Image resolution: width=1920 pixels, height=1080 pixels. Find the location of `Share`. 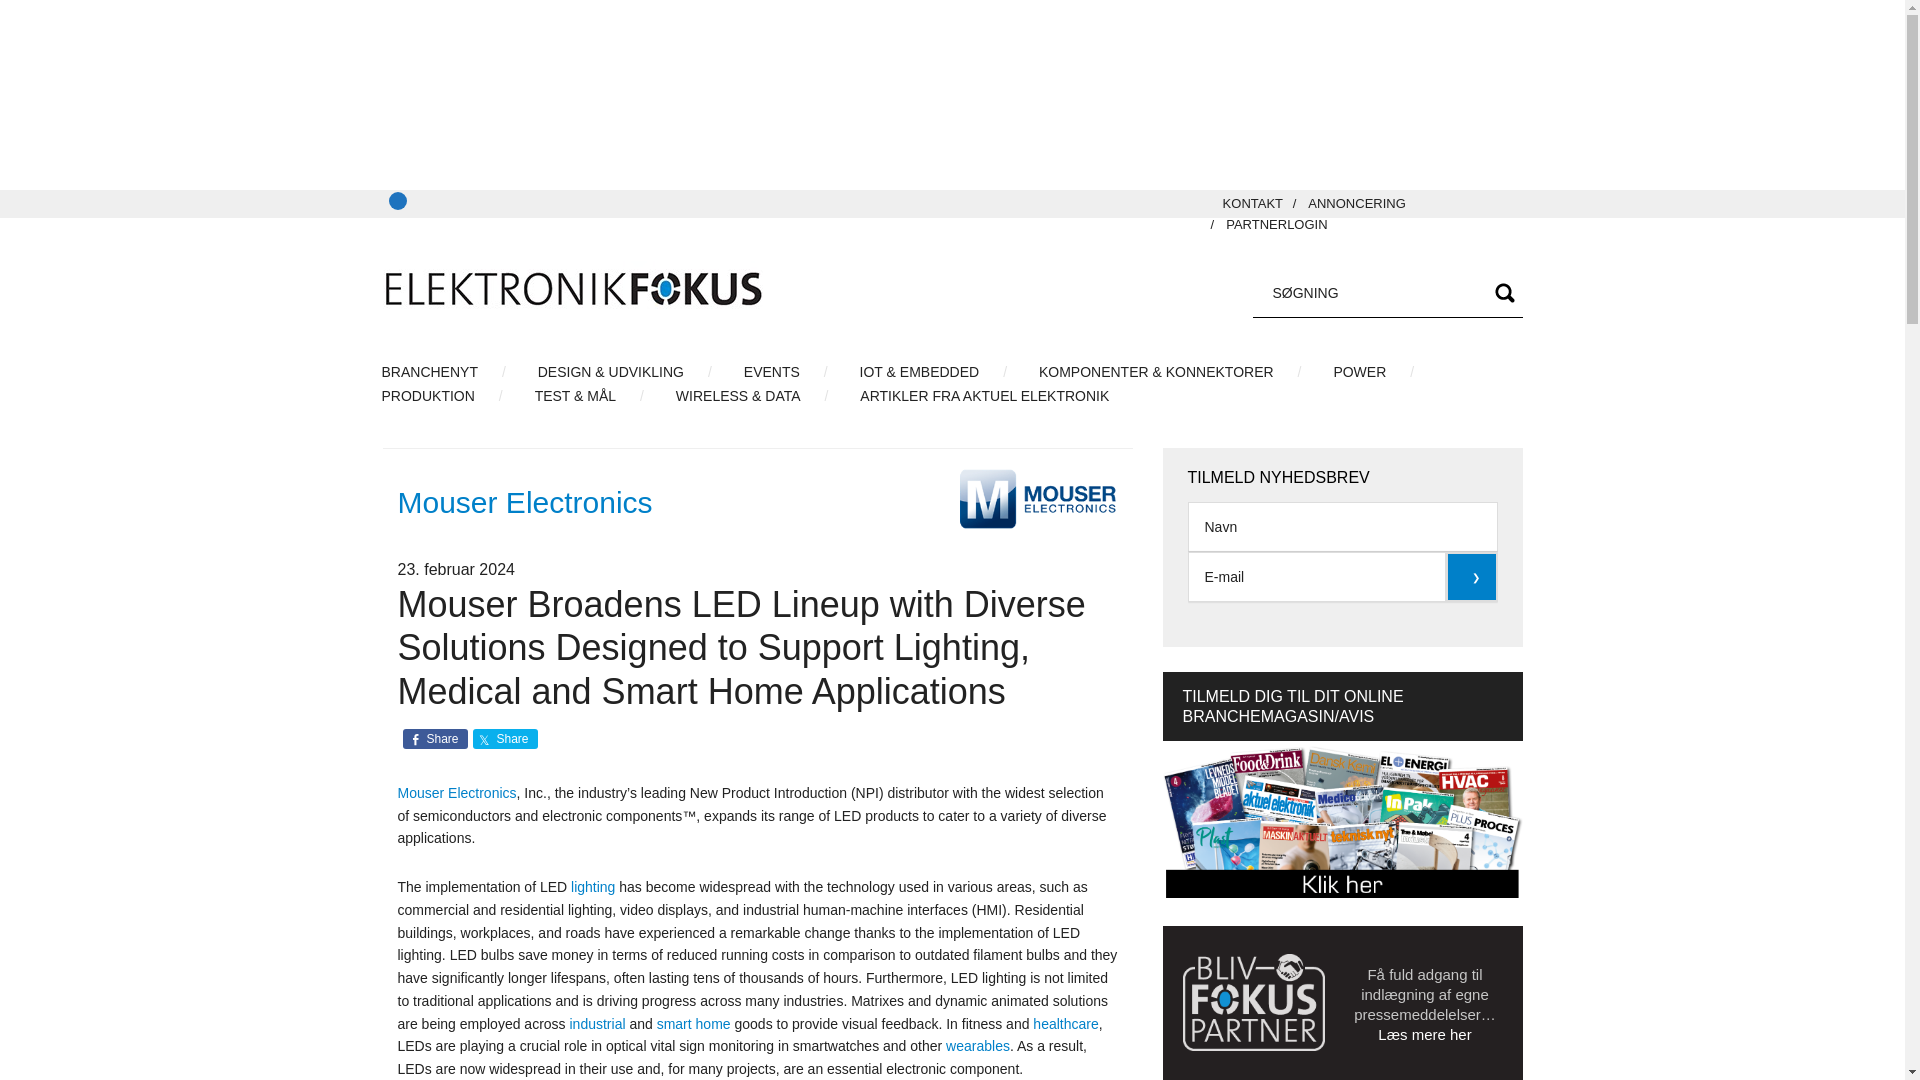

Share is located at coordinates (434, 739).